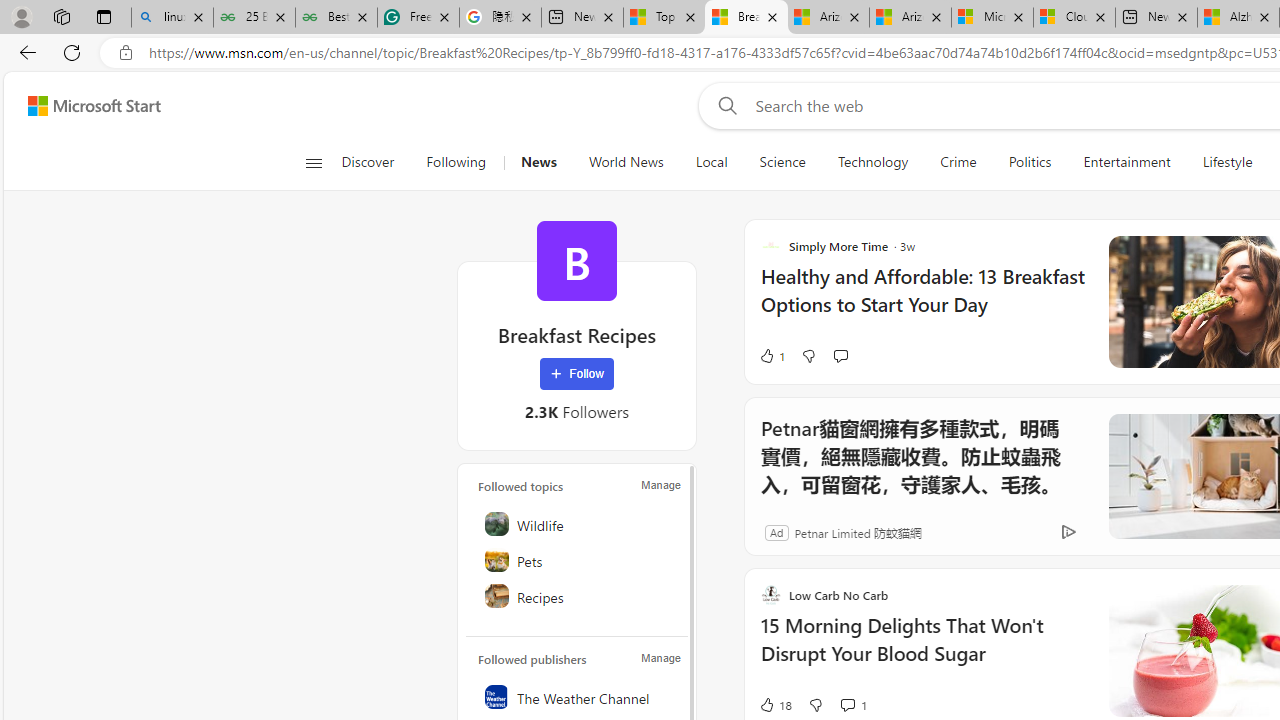  What do you see at coordinates (710, 162) in the screenshot?
I see `Local` at bounding box center [710, 162].